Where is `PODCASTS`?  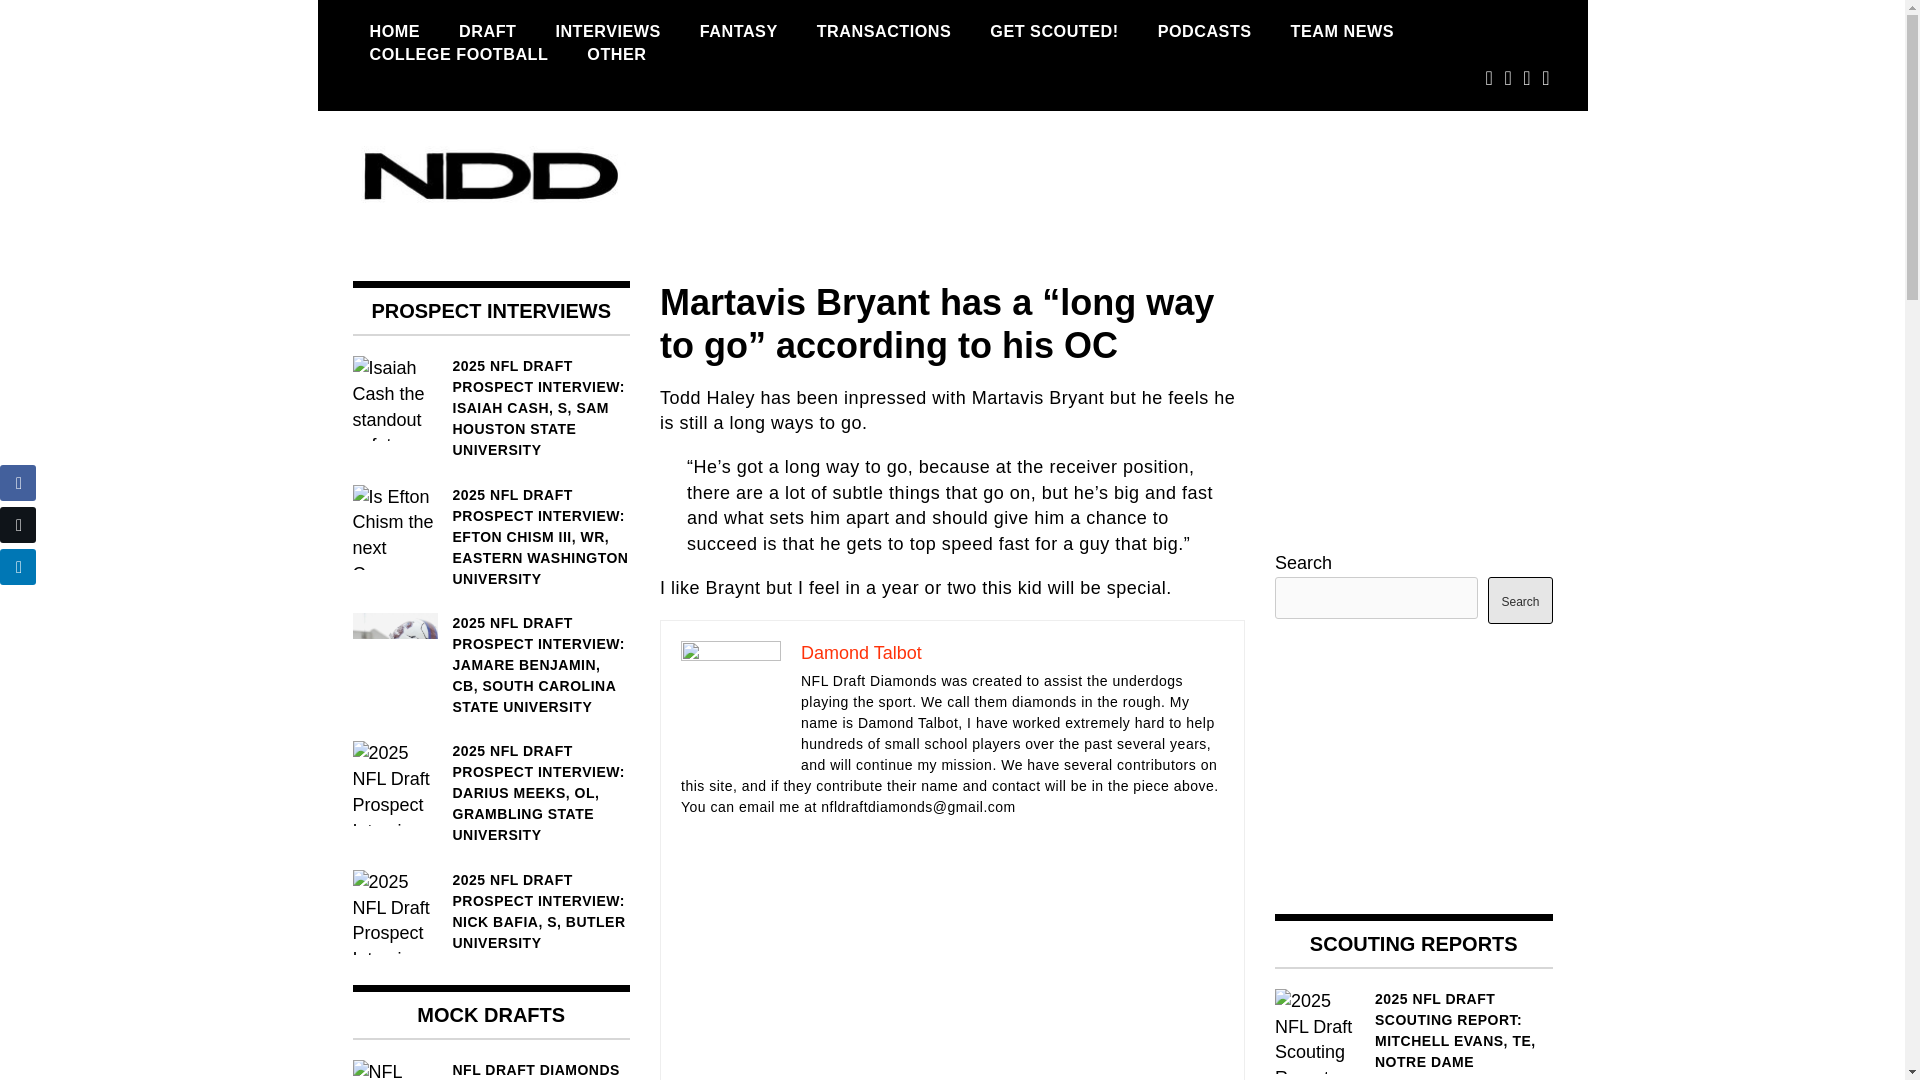
PODCASTS is located at coordinates (1204, 31).